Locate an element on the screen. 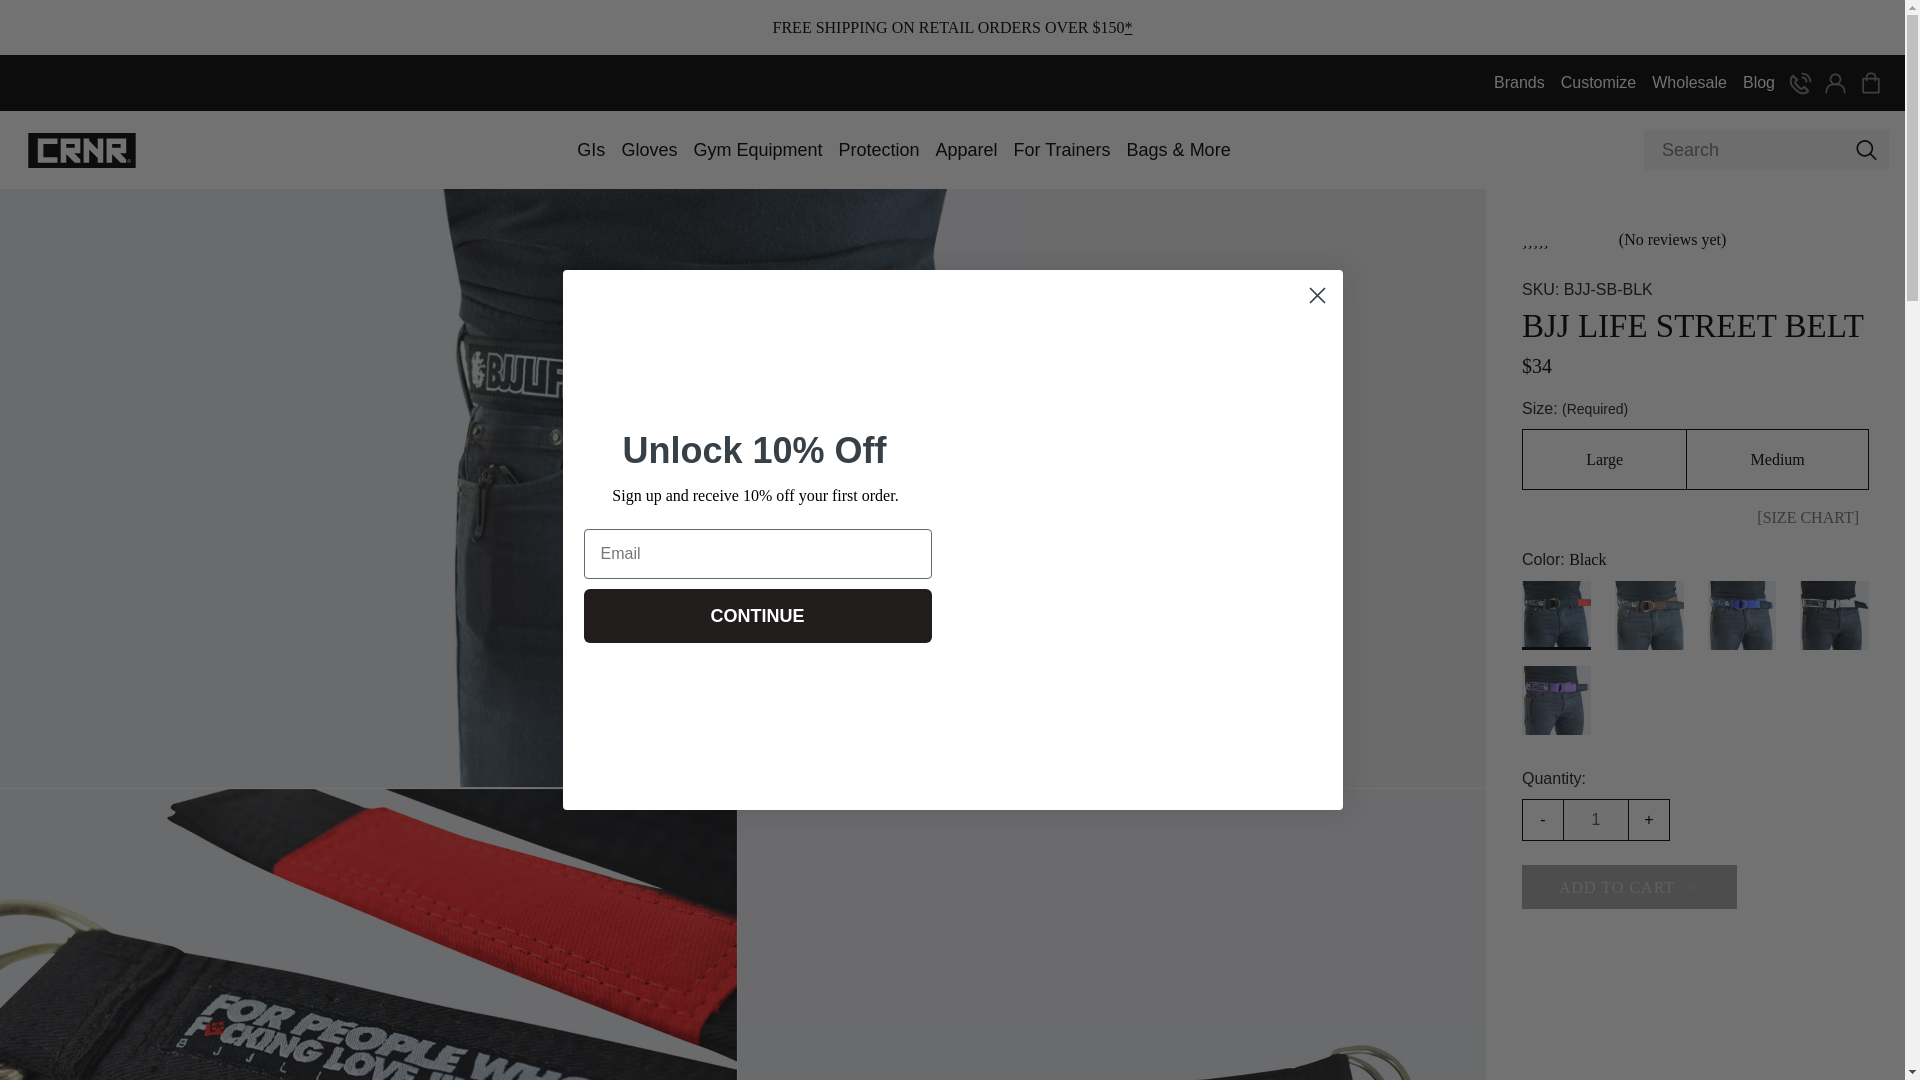 The width and height of the screenshot is (1920, 1080). Brands is located at coordinates (1520, 82).